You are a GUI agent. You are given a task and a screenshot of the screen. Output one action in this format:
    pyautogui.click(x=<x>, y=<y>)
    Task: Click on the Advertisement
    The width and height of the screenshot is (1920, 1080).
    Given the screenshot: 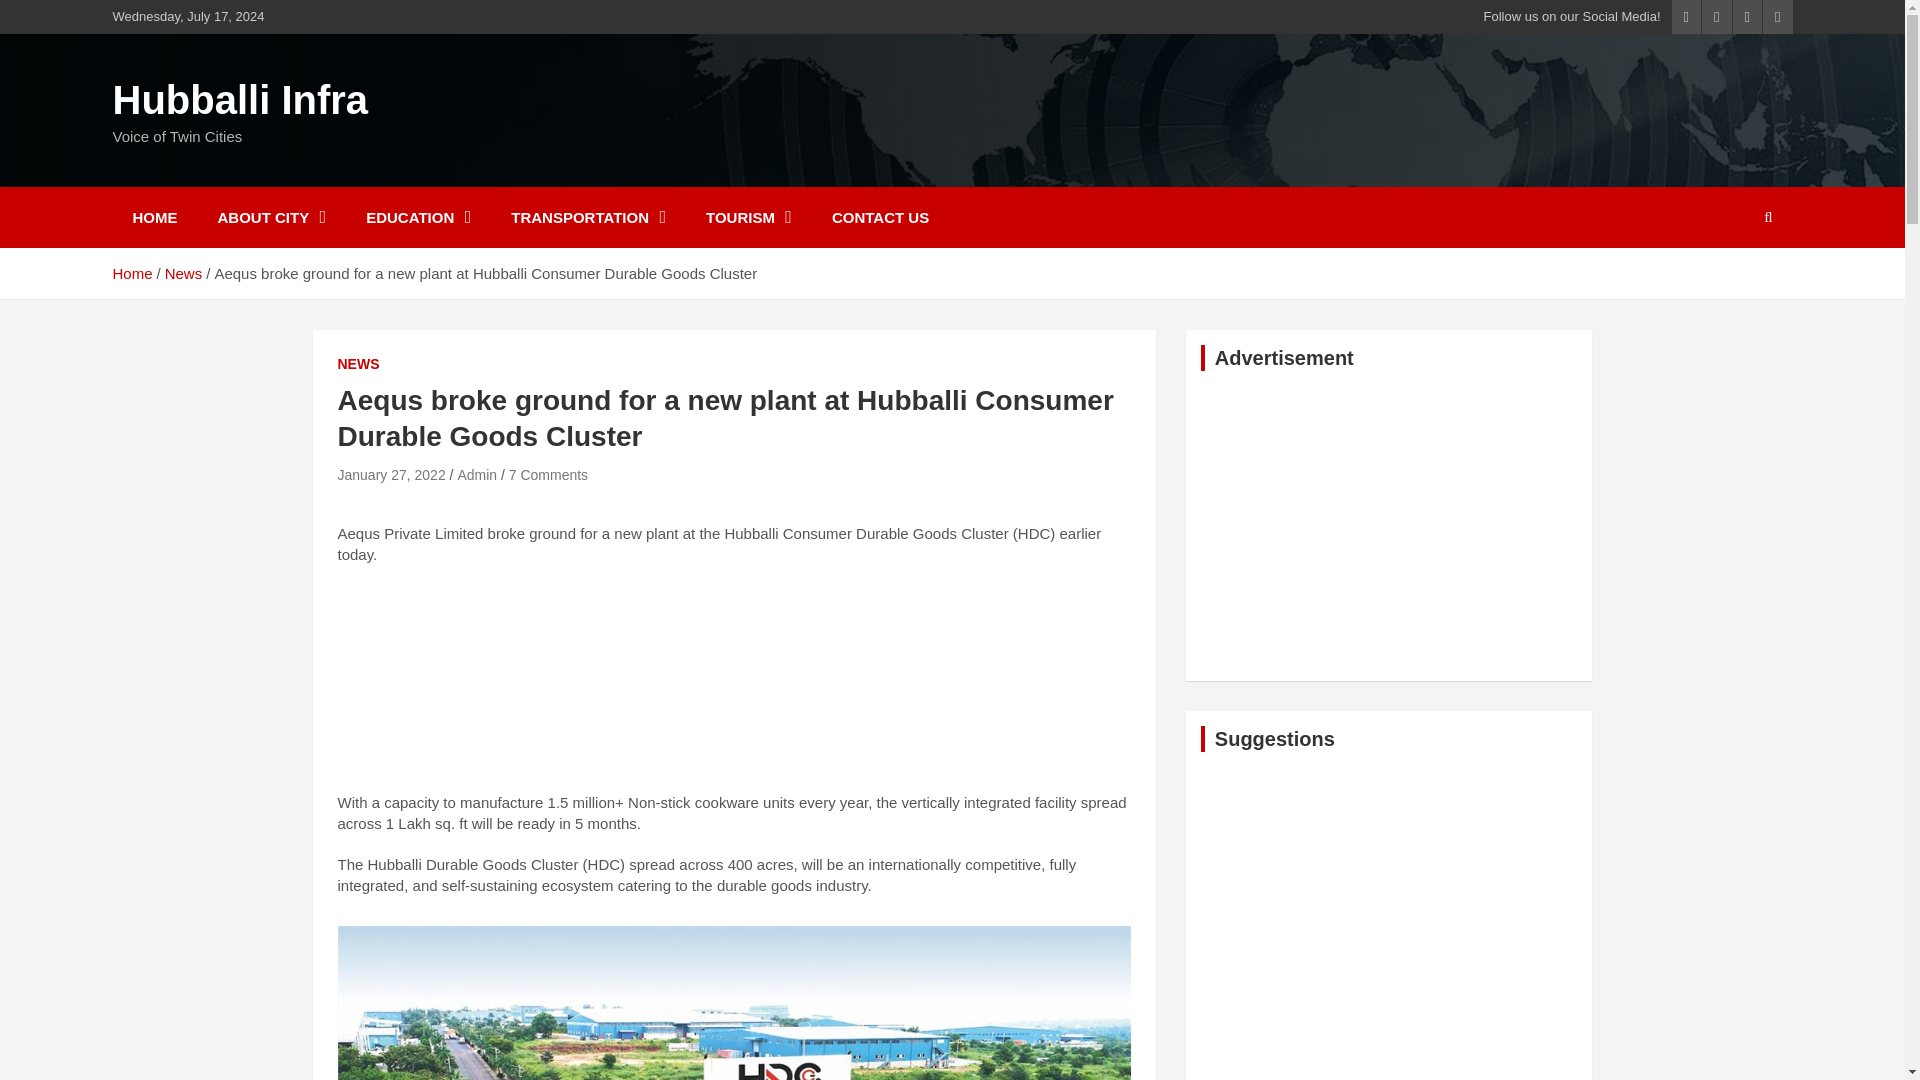 What is the action you would take?
    pyautogui.click(x=1390, y=923)
    